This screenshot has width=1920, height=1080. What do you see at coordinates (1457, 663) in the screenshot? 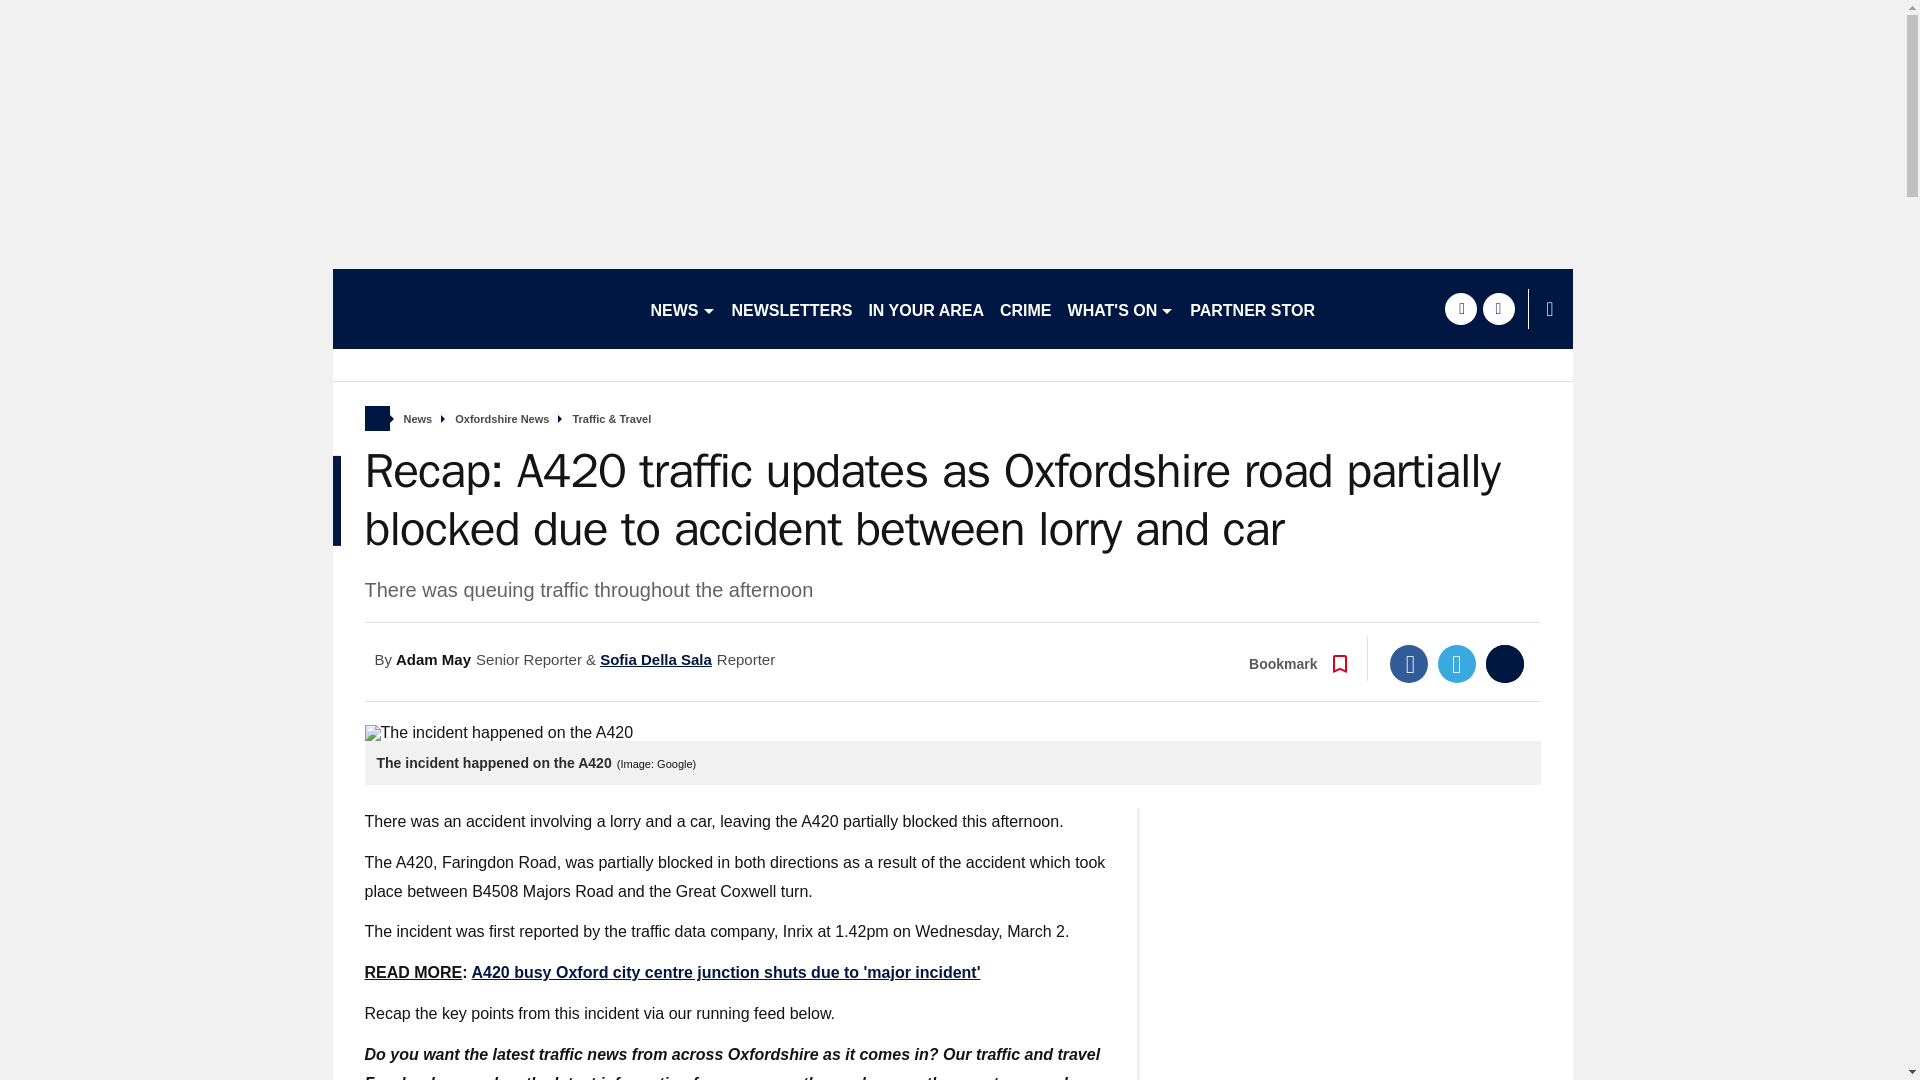
I see `Twitter` at bounding box center [1457, 663].